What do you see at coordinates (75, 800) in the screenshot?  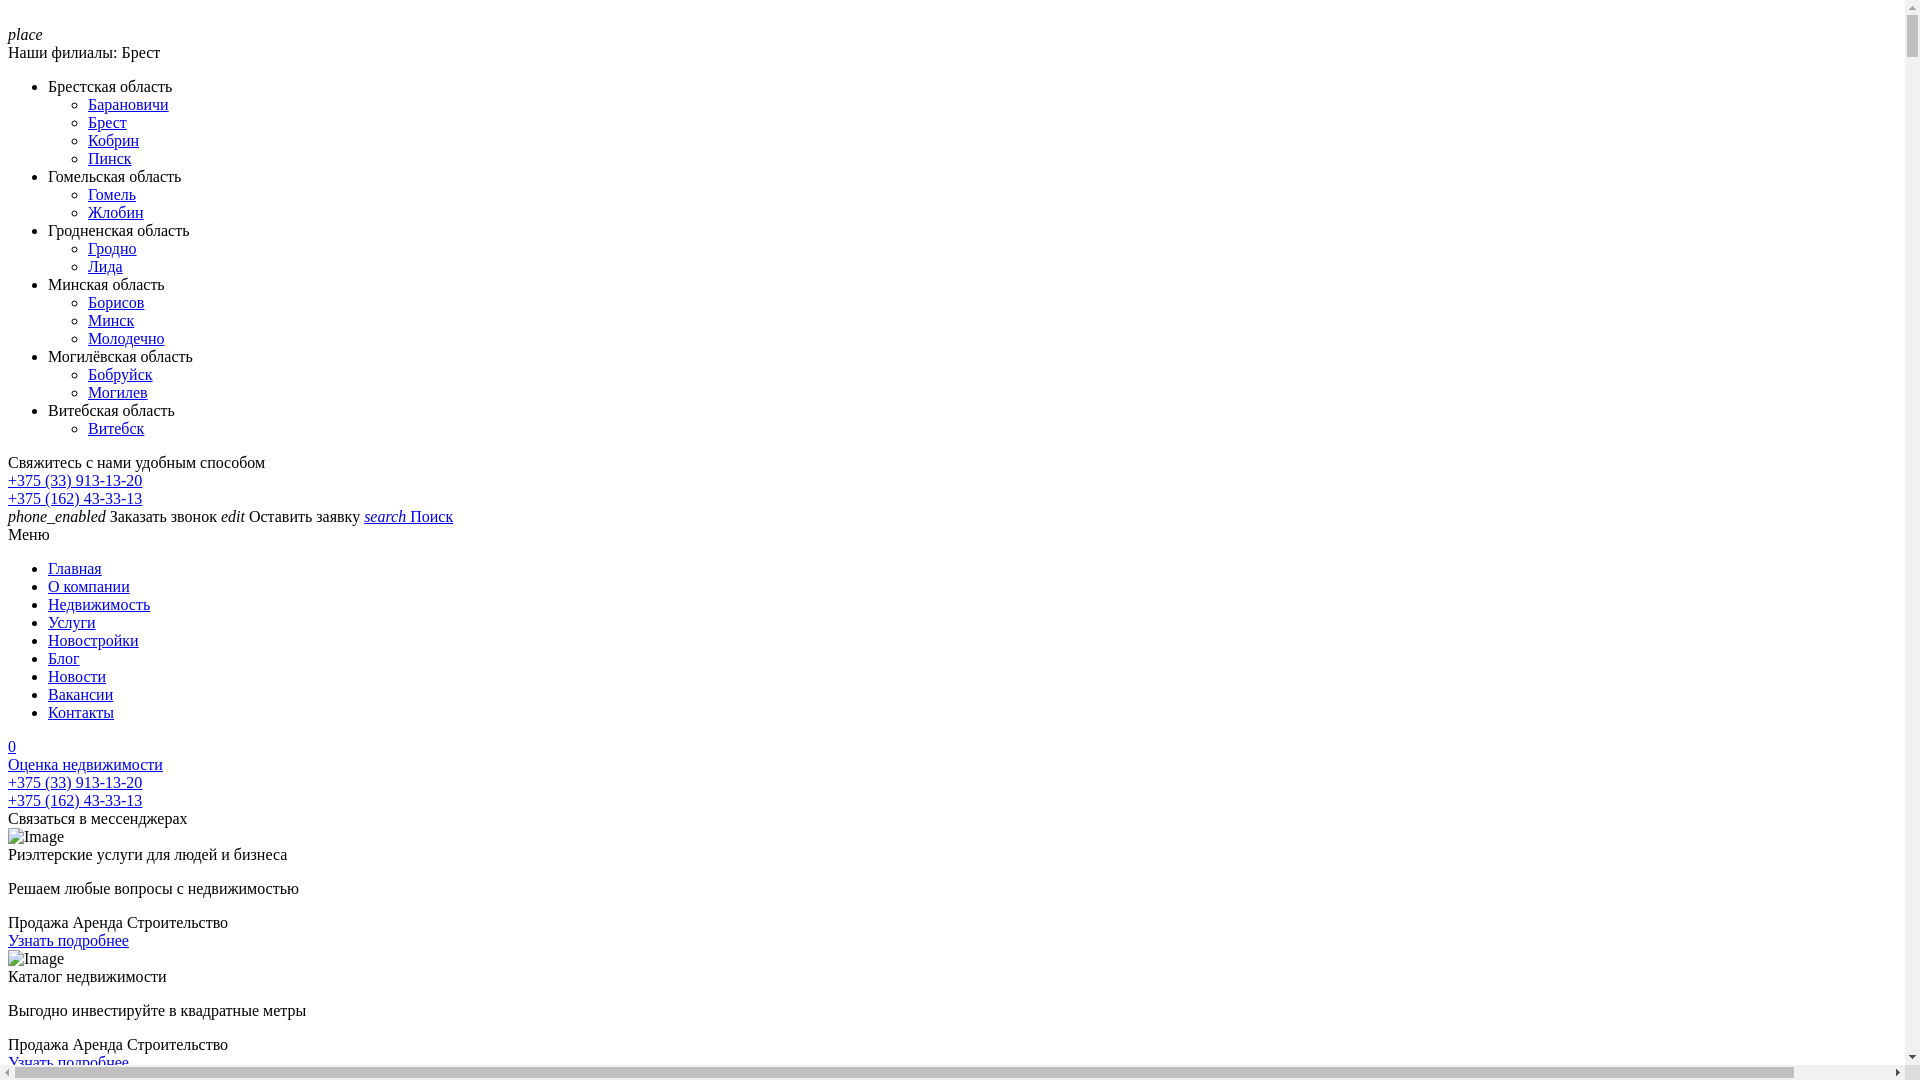 I see `+375 (162) 43-33-13` at bounding box center [75, 800].